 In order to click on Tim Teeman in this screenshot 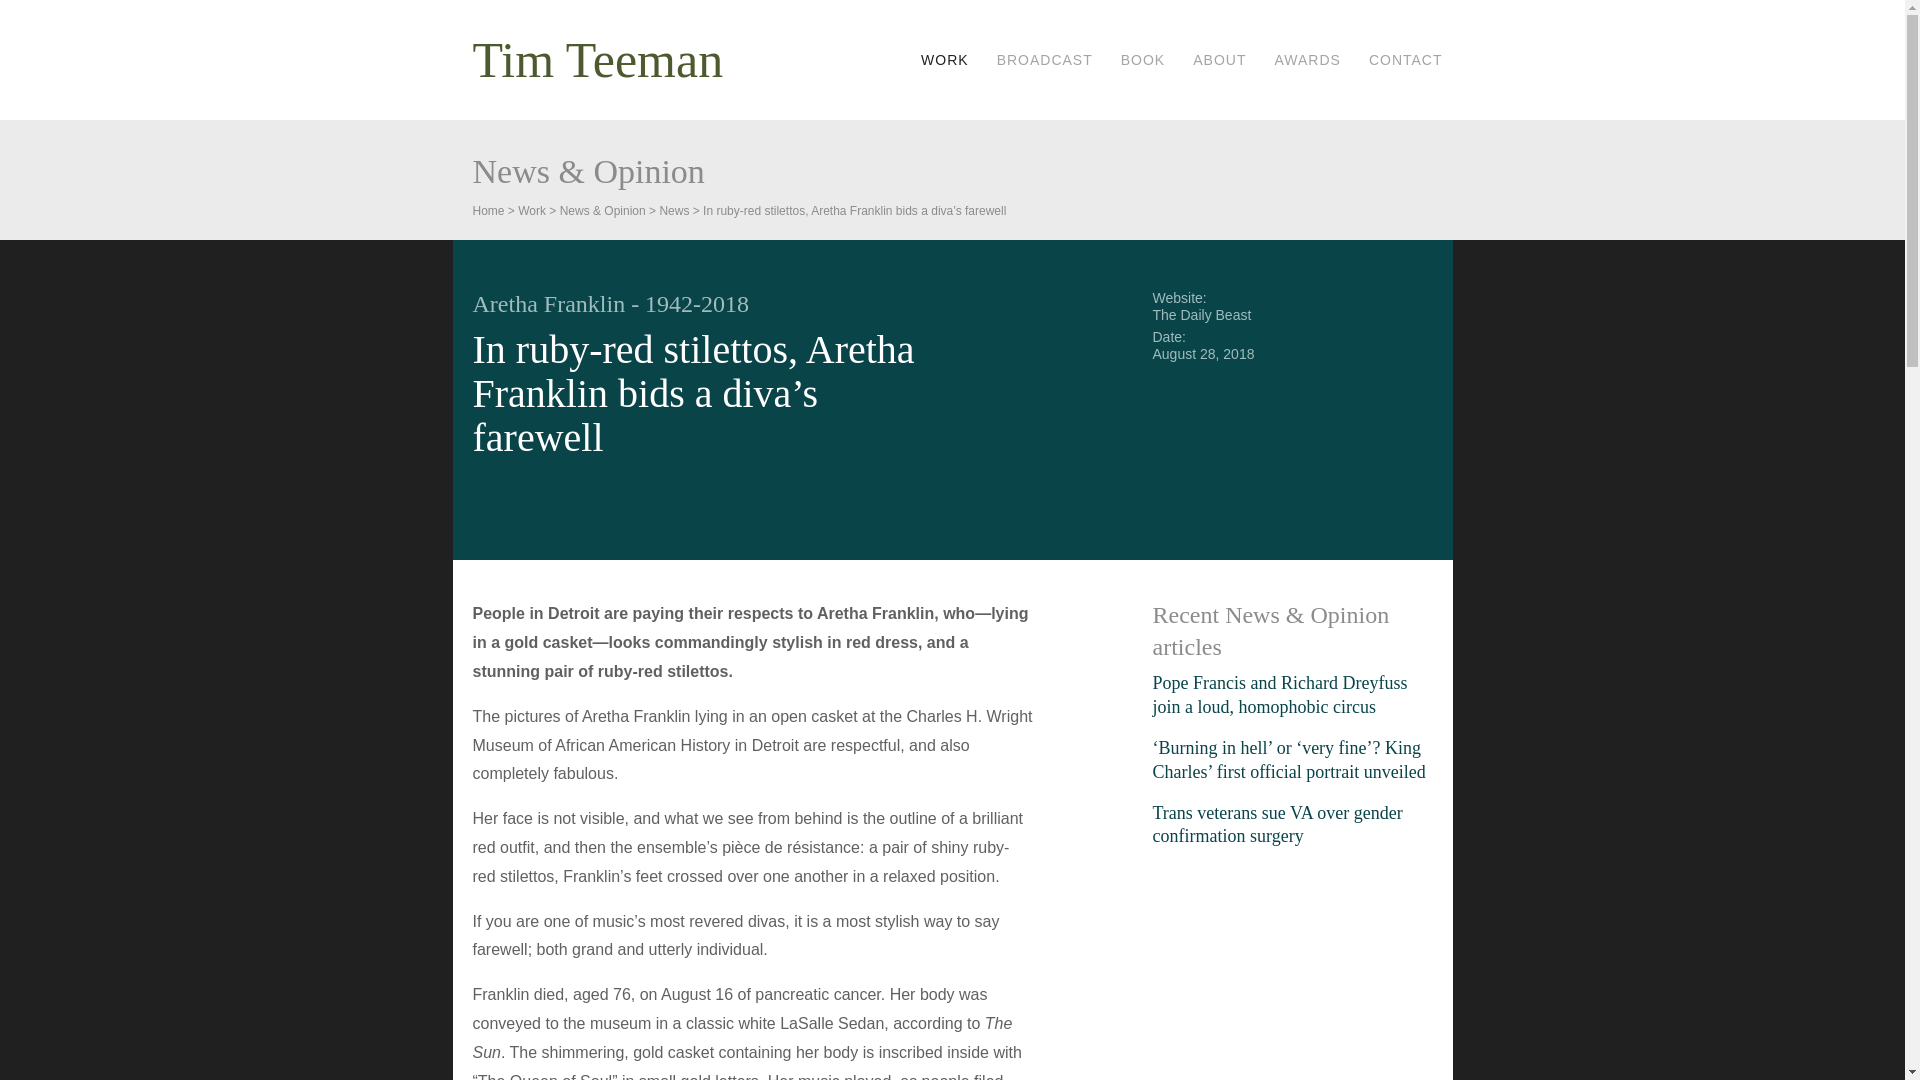, I will do `click(598, 60)`.